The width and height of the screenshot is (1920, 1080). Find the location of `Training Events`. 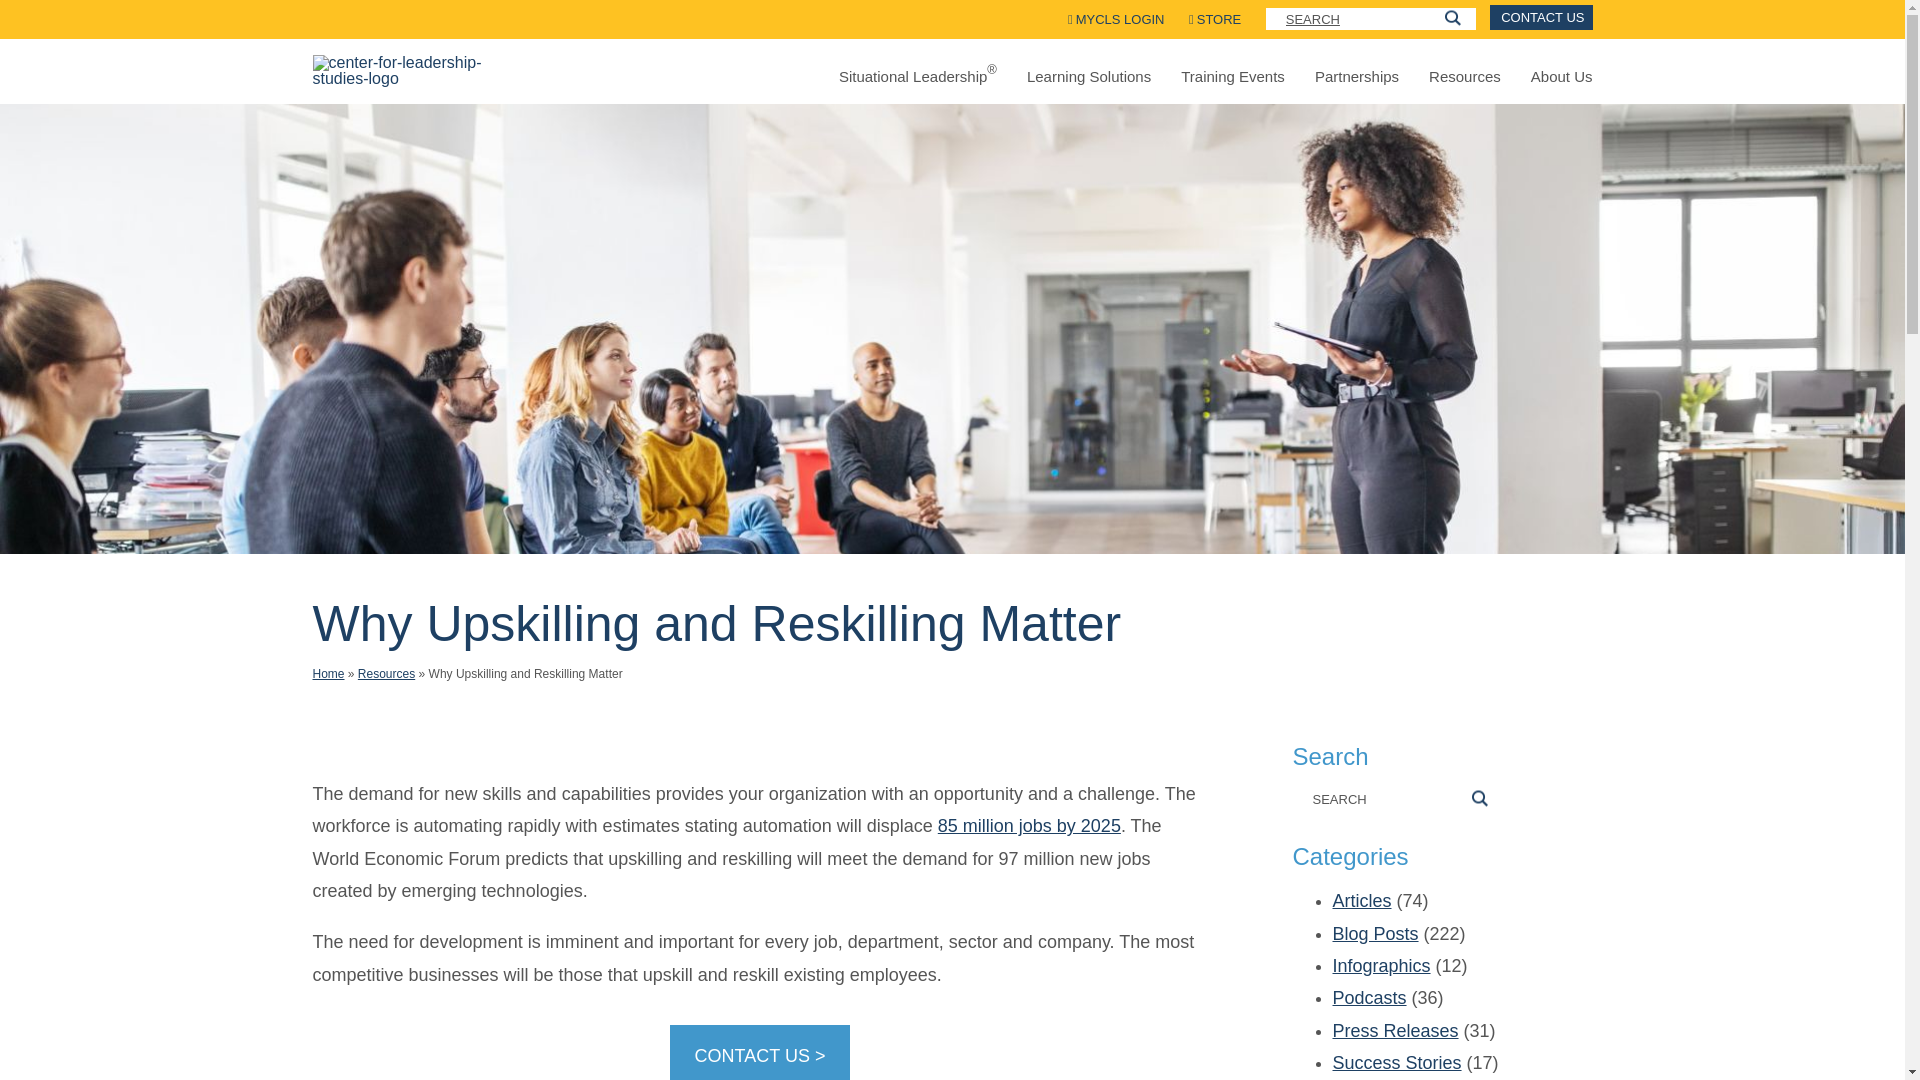

Training Events is located at coordinates (1232, 76).